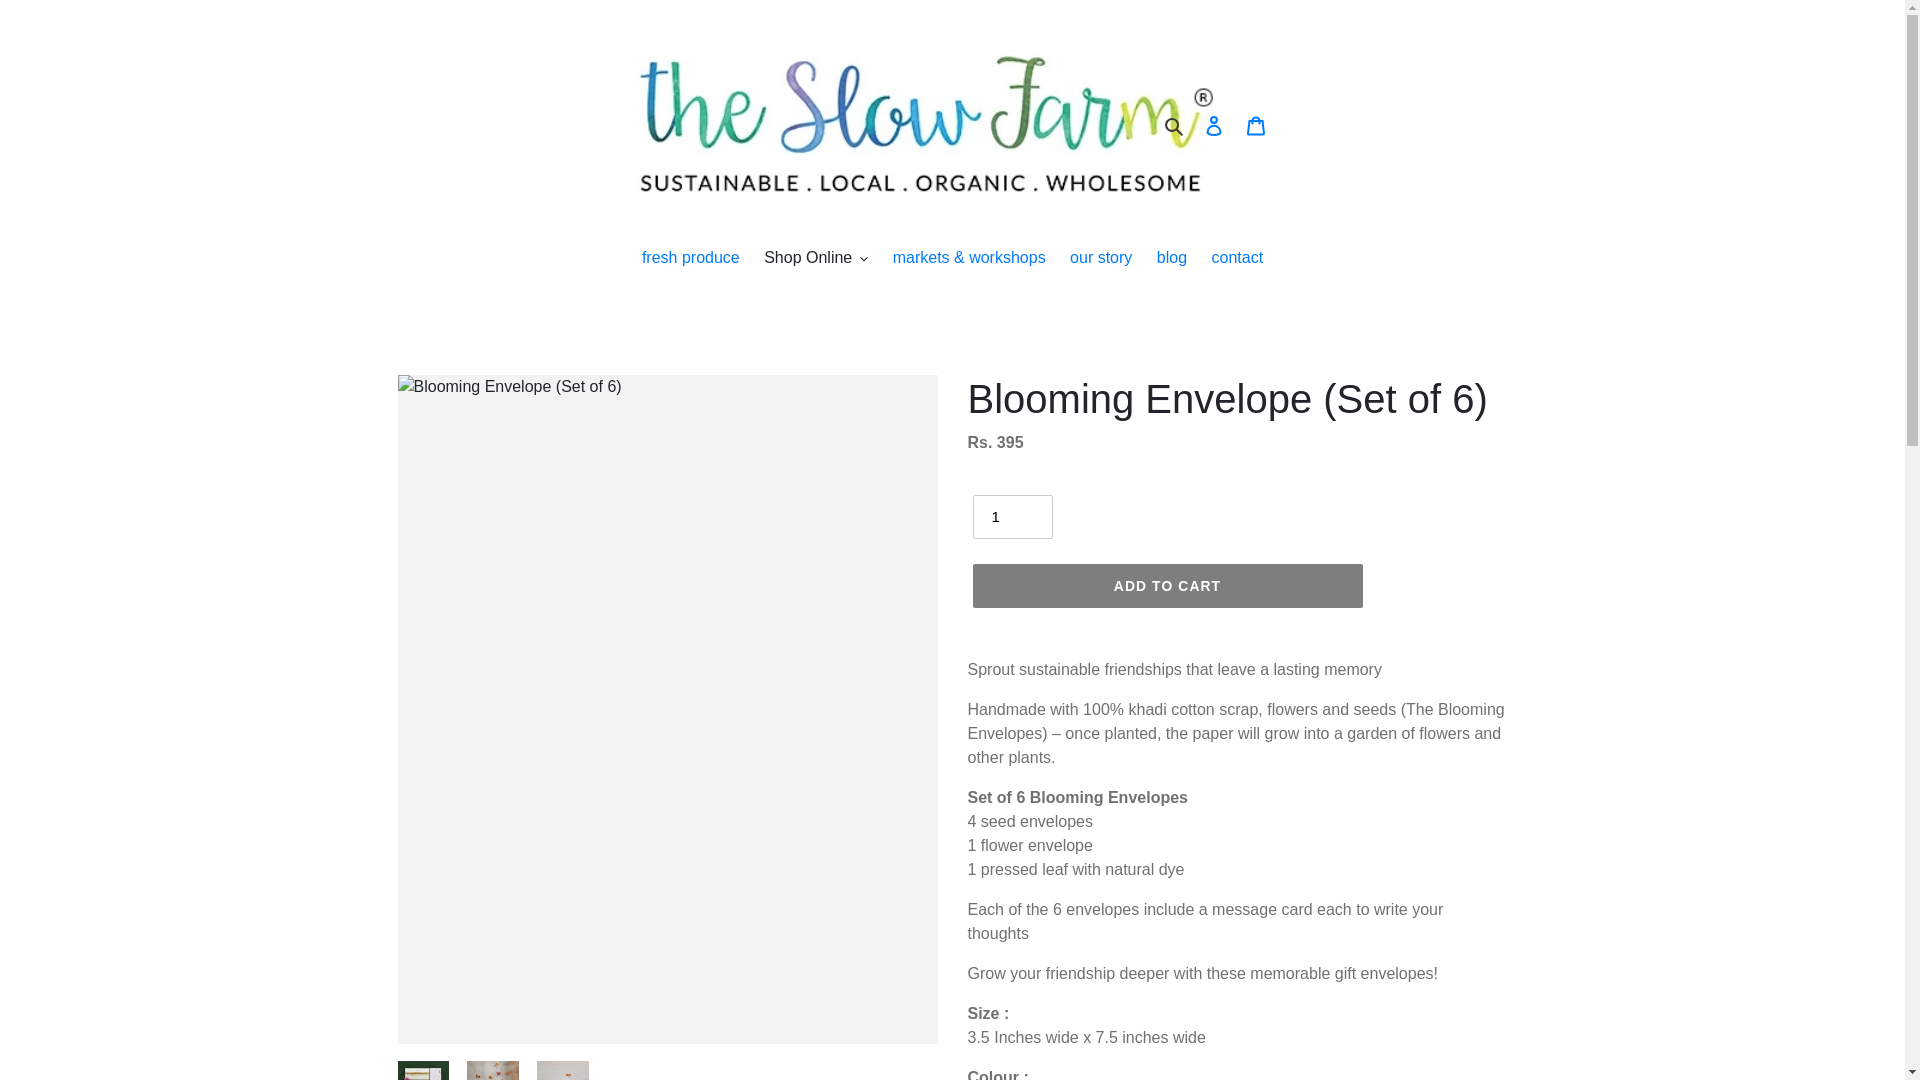 This screenshot has width=1920, height=1080. I want to click on Log in, so click(1213, 125).